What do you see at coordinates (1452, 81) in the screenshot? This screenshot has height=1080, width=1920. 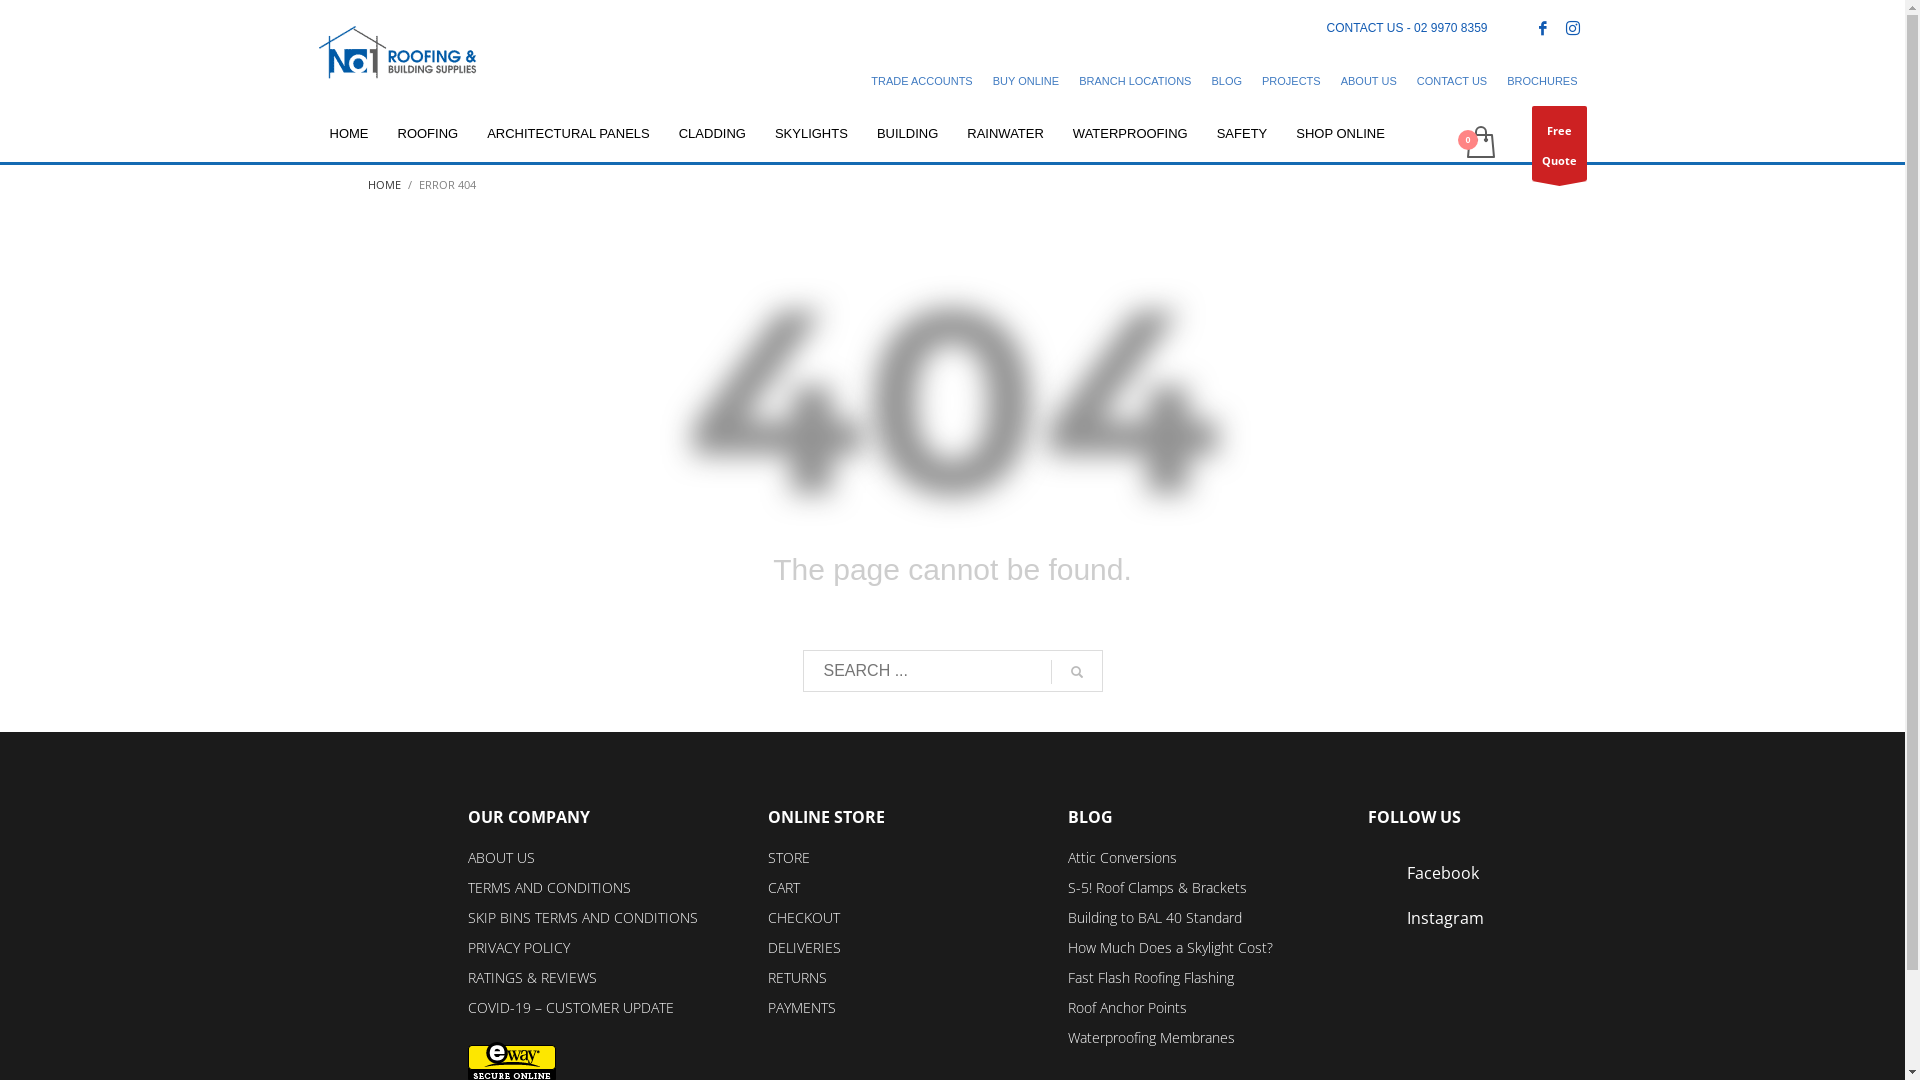 I see `CONTACT US` at bounding box center [1452, 81].